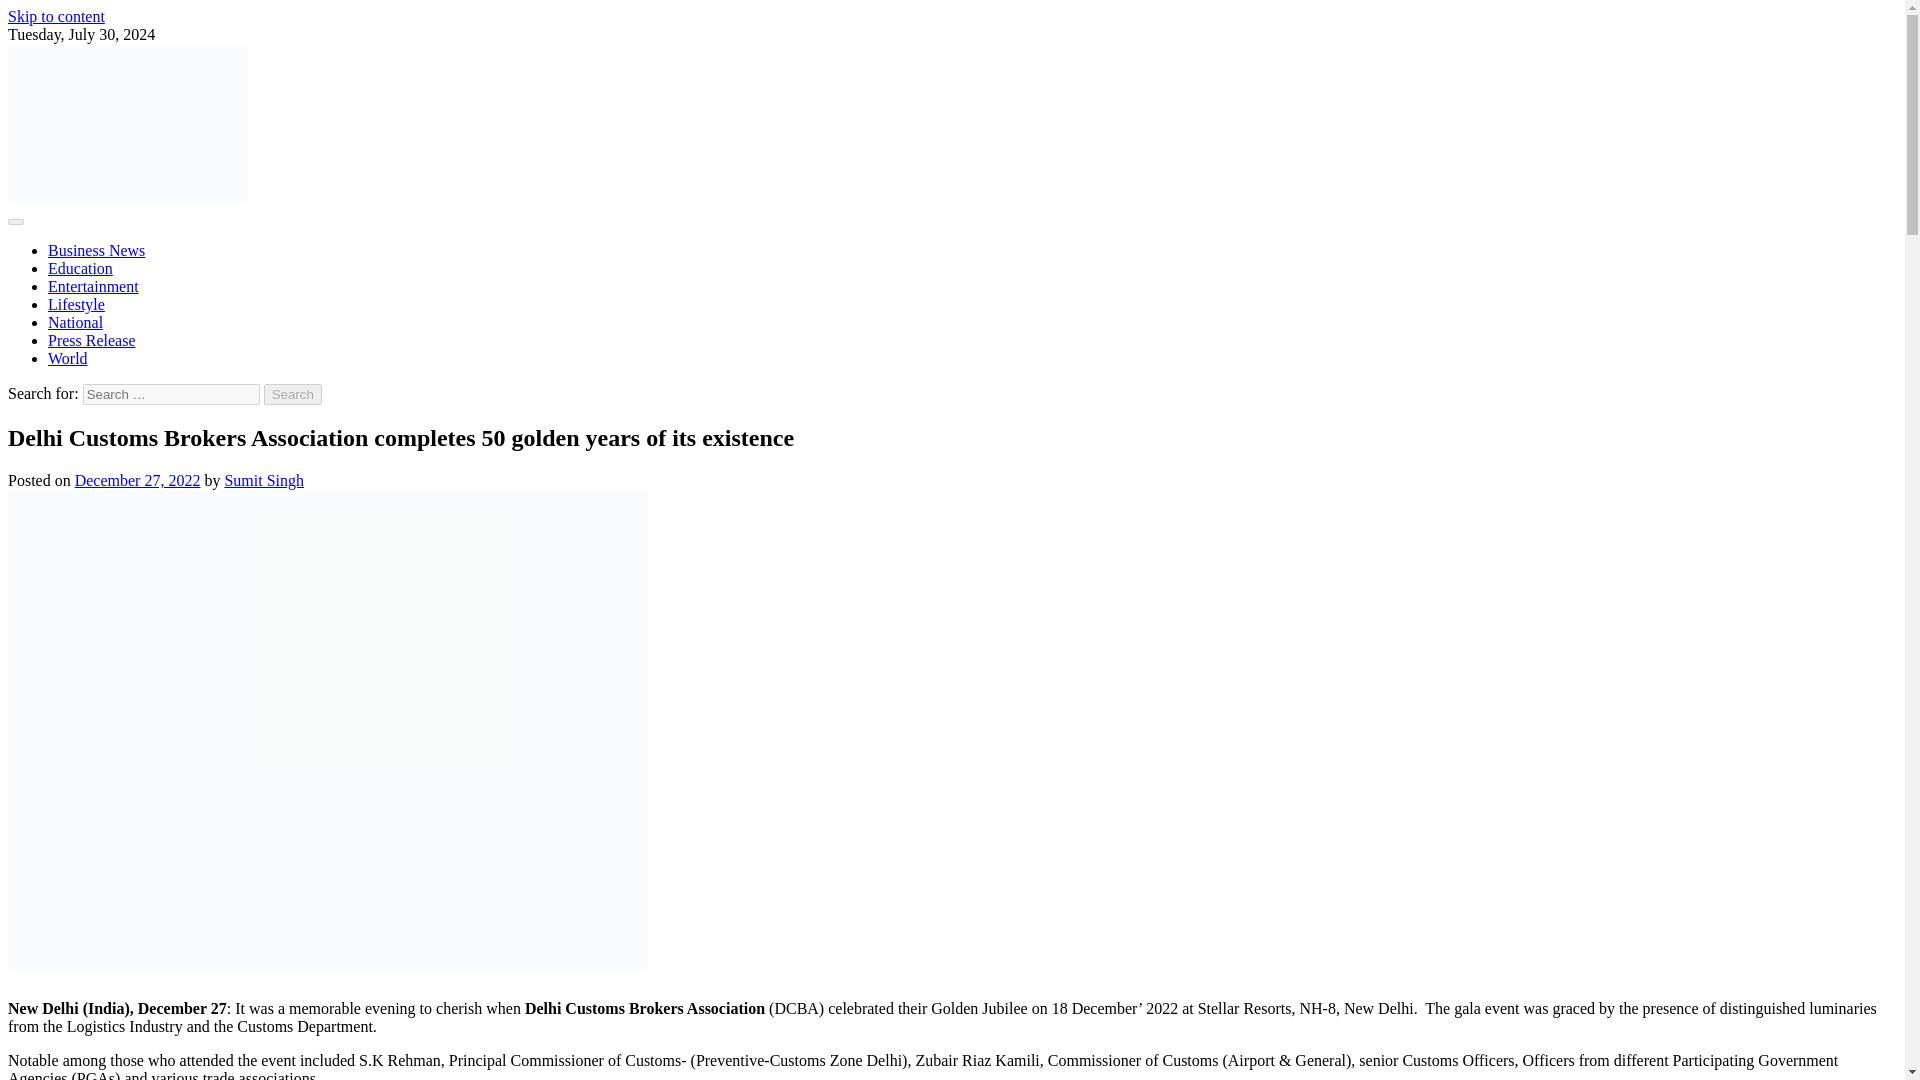  Describe the element at coordinates (138, 480) in the screenshot. I see `December 27, 2022` at that location.